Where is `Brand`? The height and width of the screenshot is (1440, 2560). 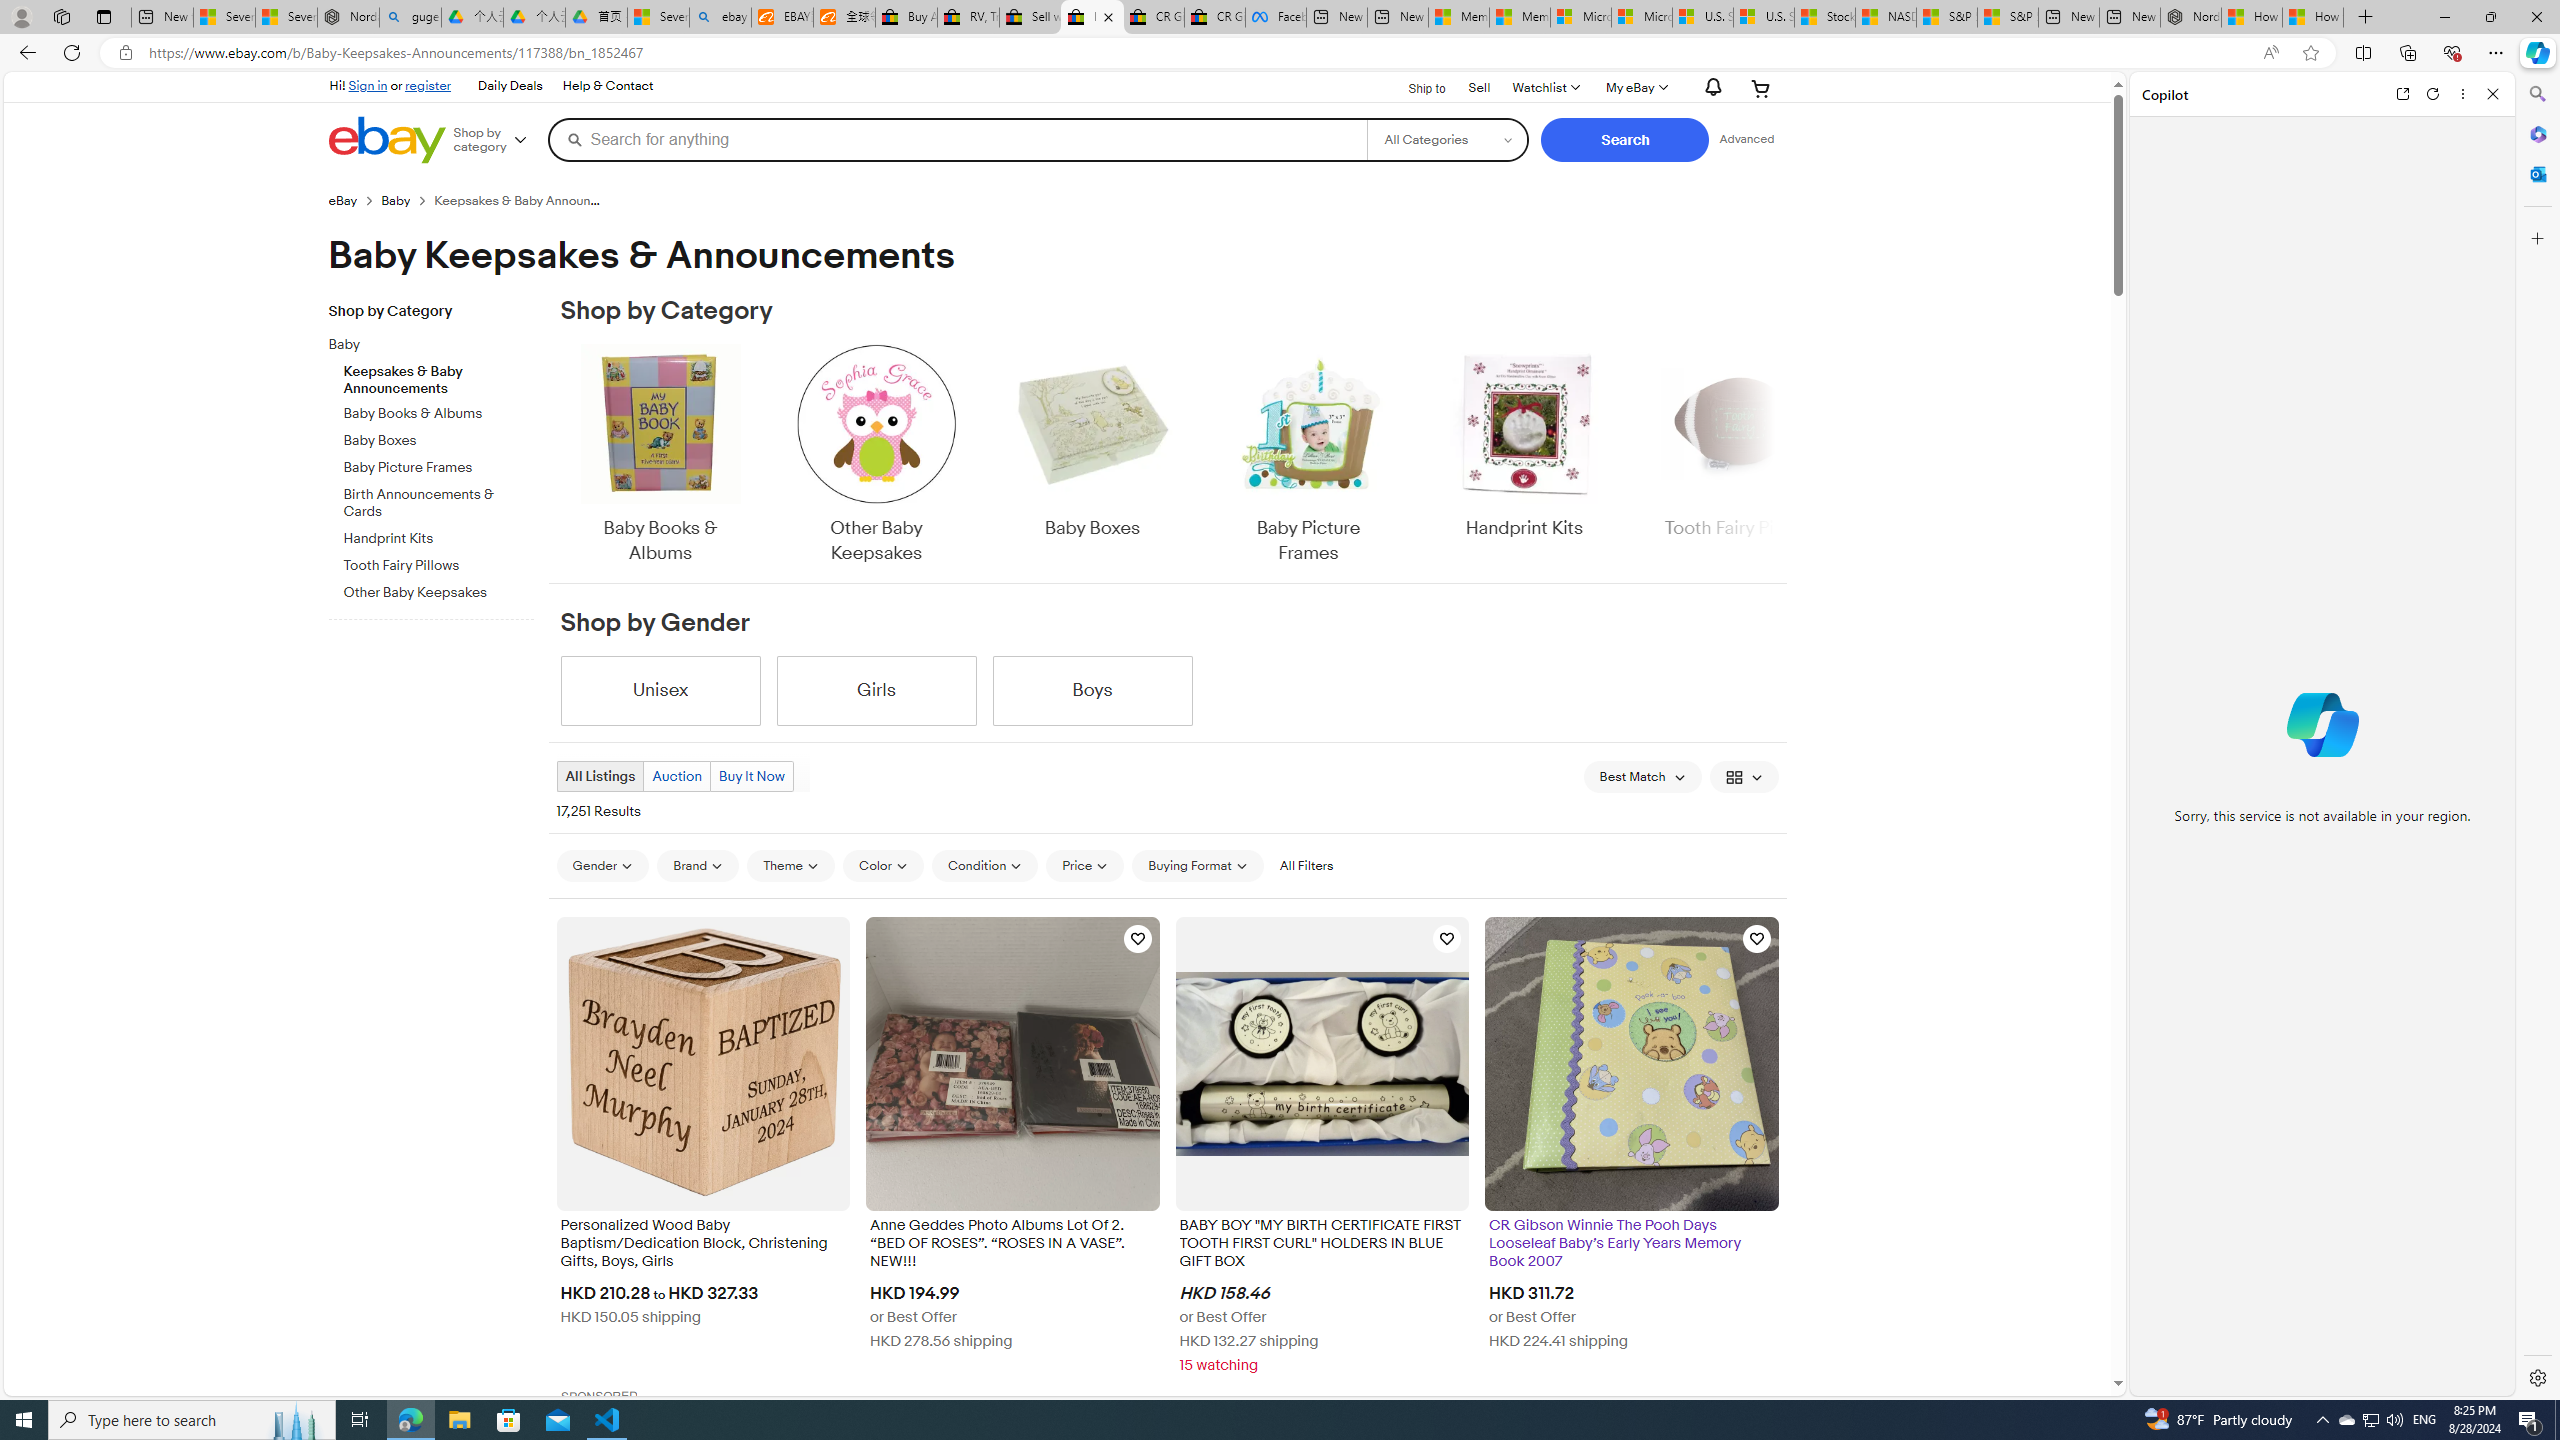
Brand is located at coordinates (698, 865).